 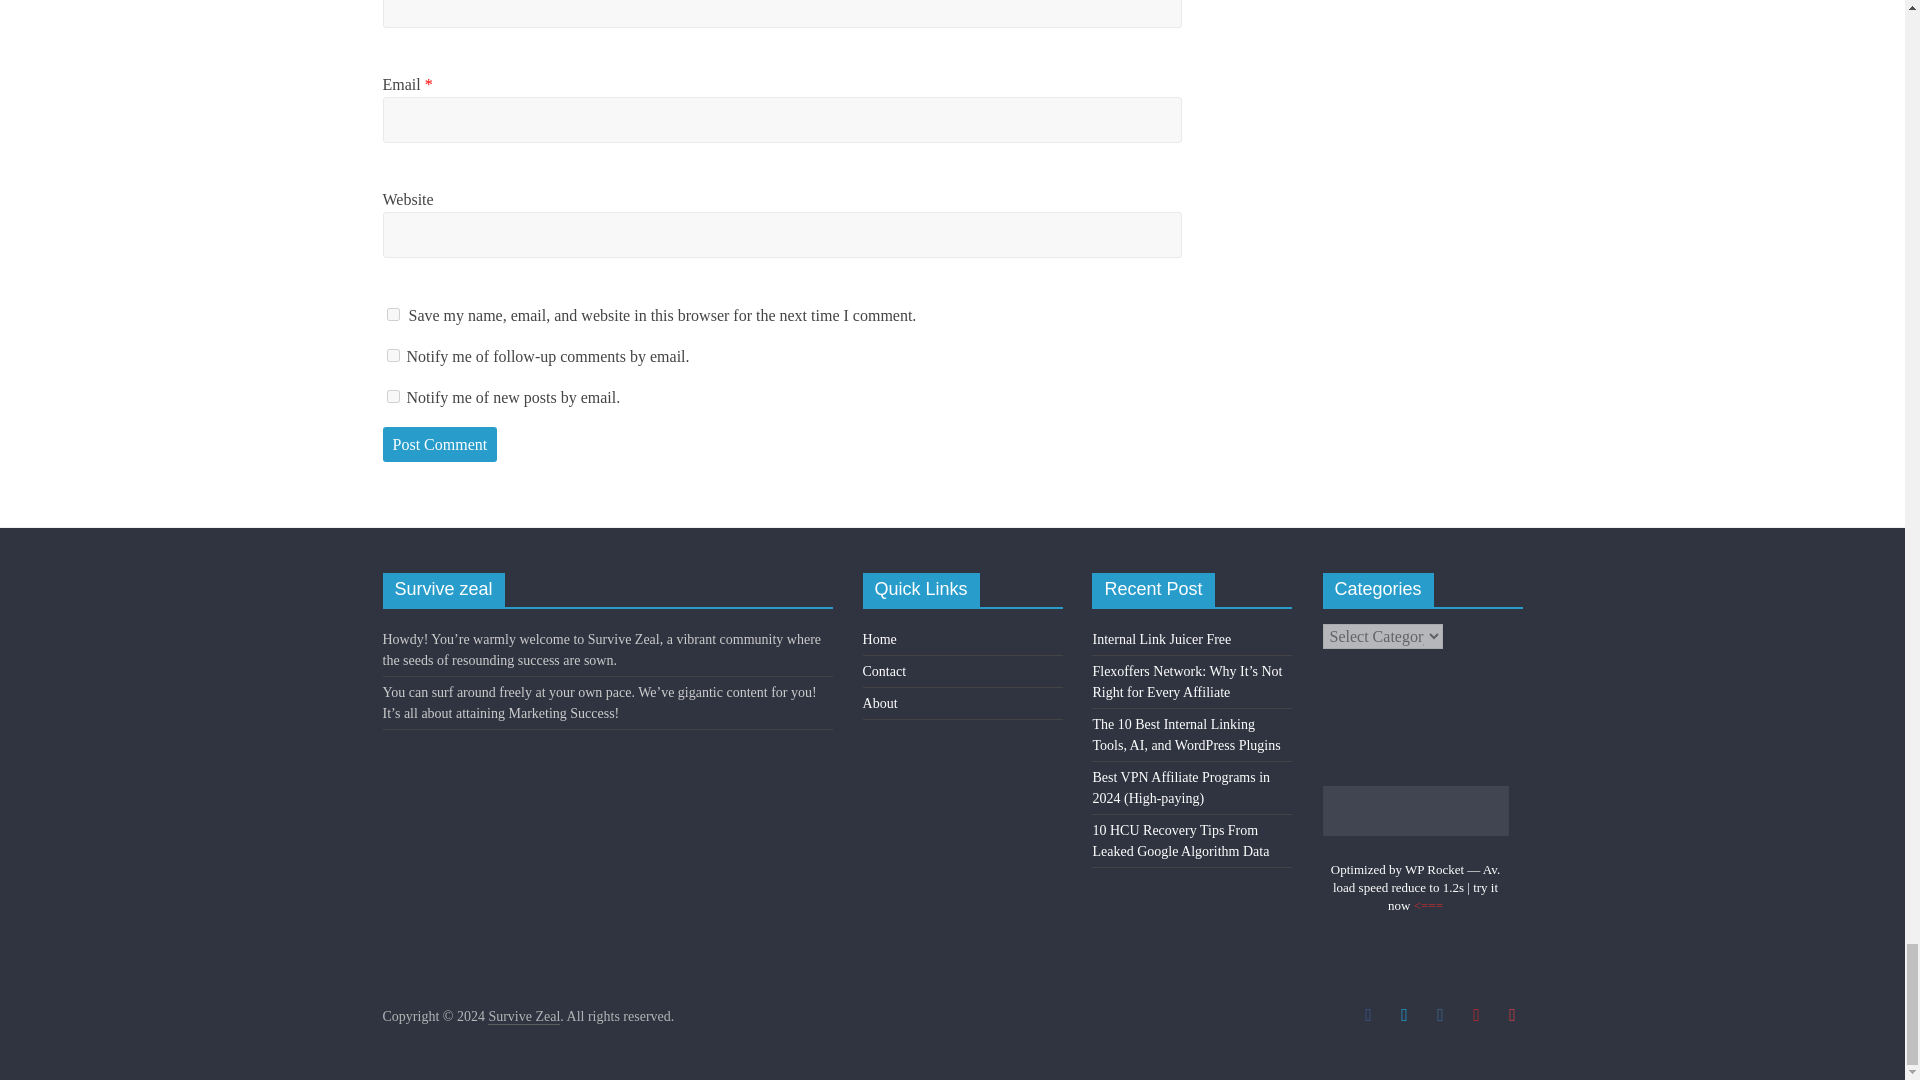 I want to click on Survive Zeal, so click(x=524, y=1016).